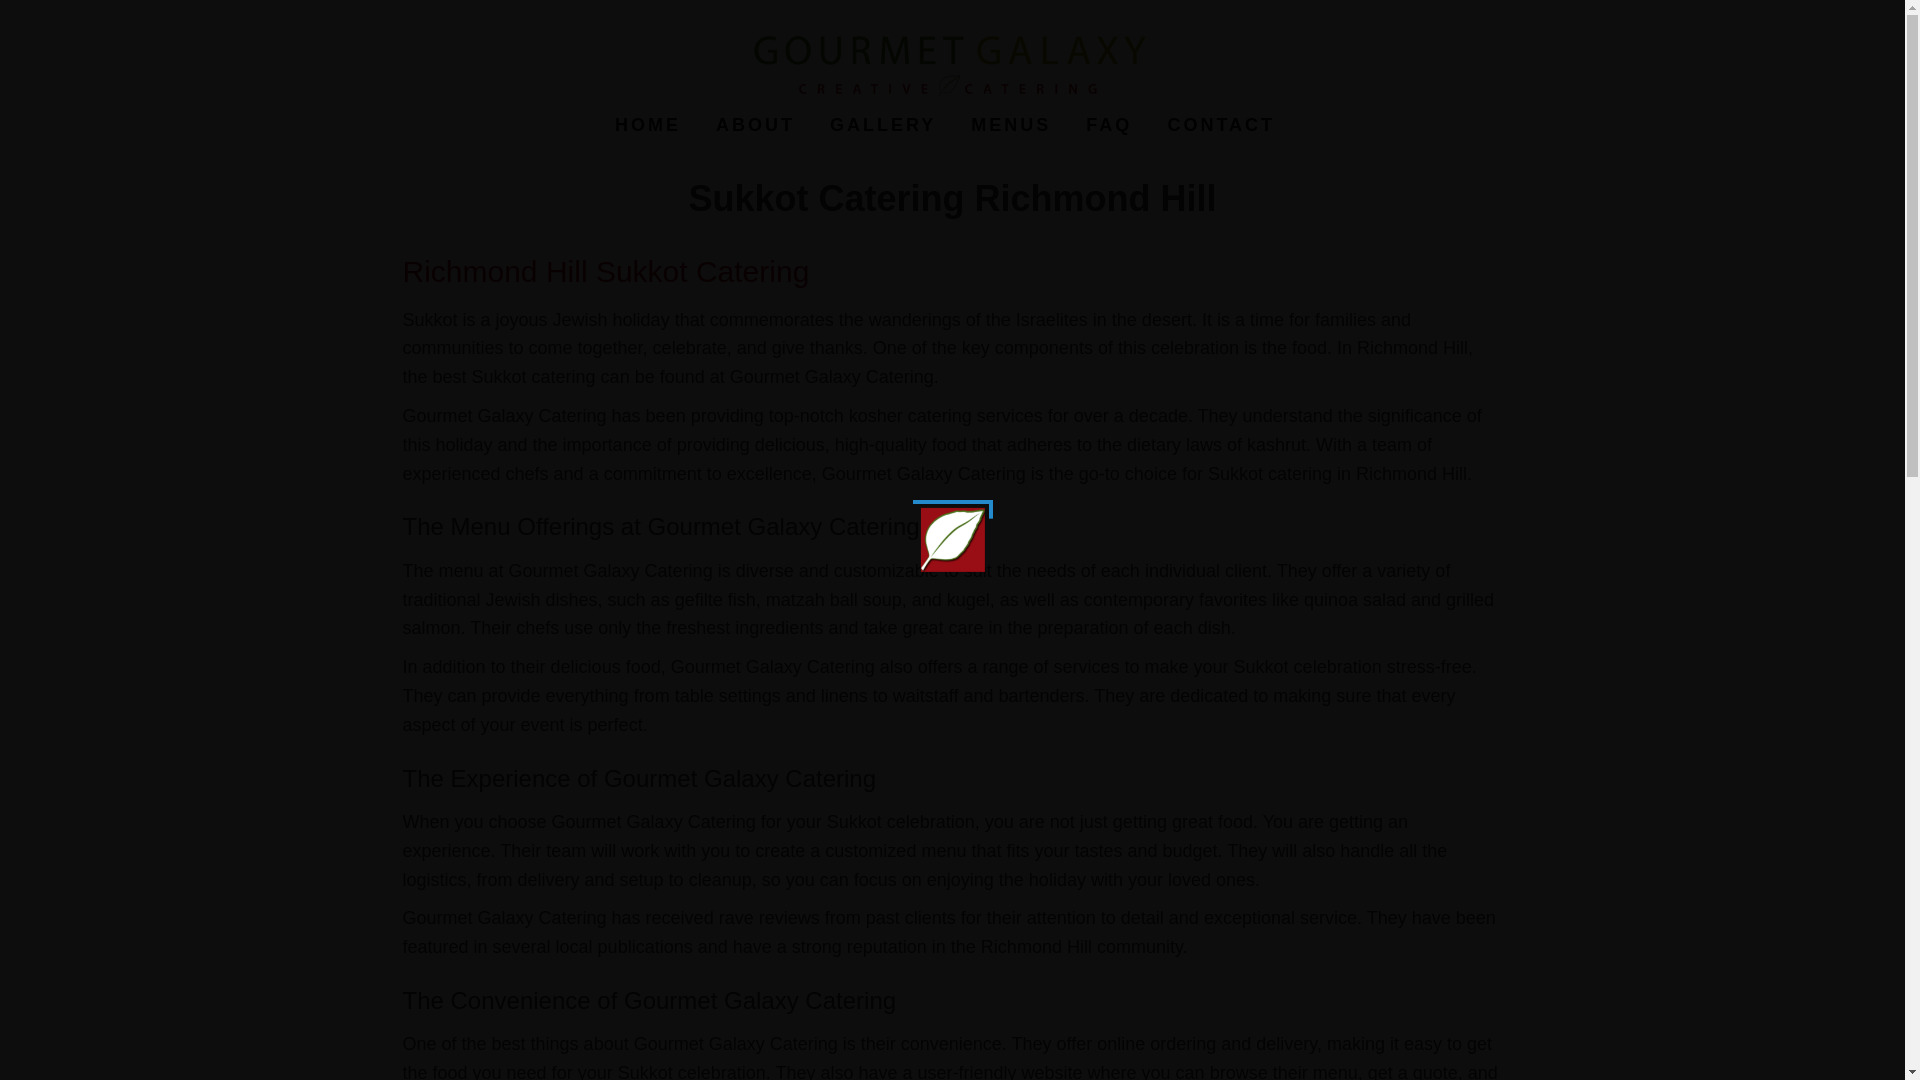  I want to click on HOME, so click(647, 125).